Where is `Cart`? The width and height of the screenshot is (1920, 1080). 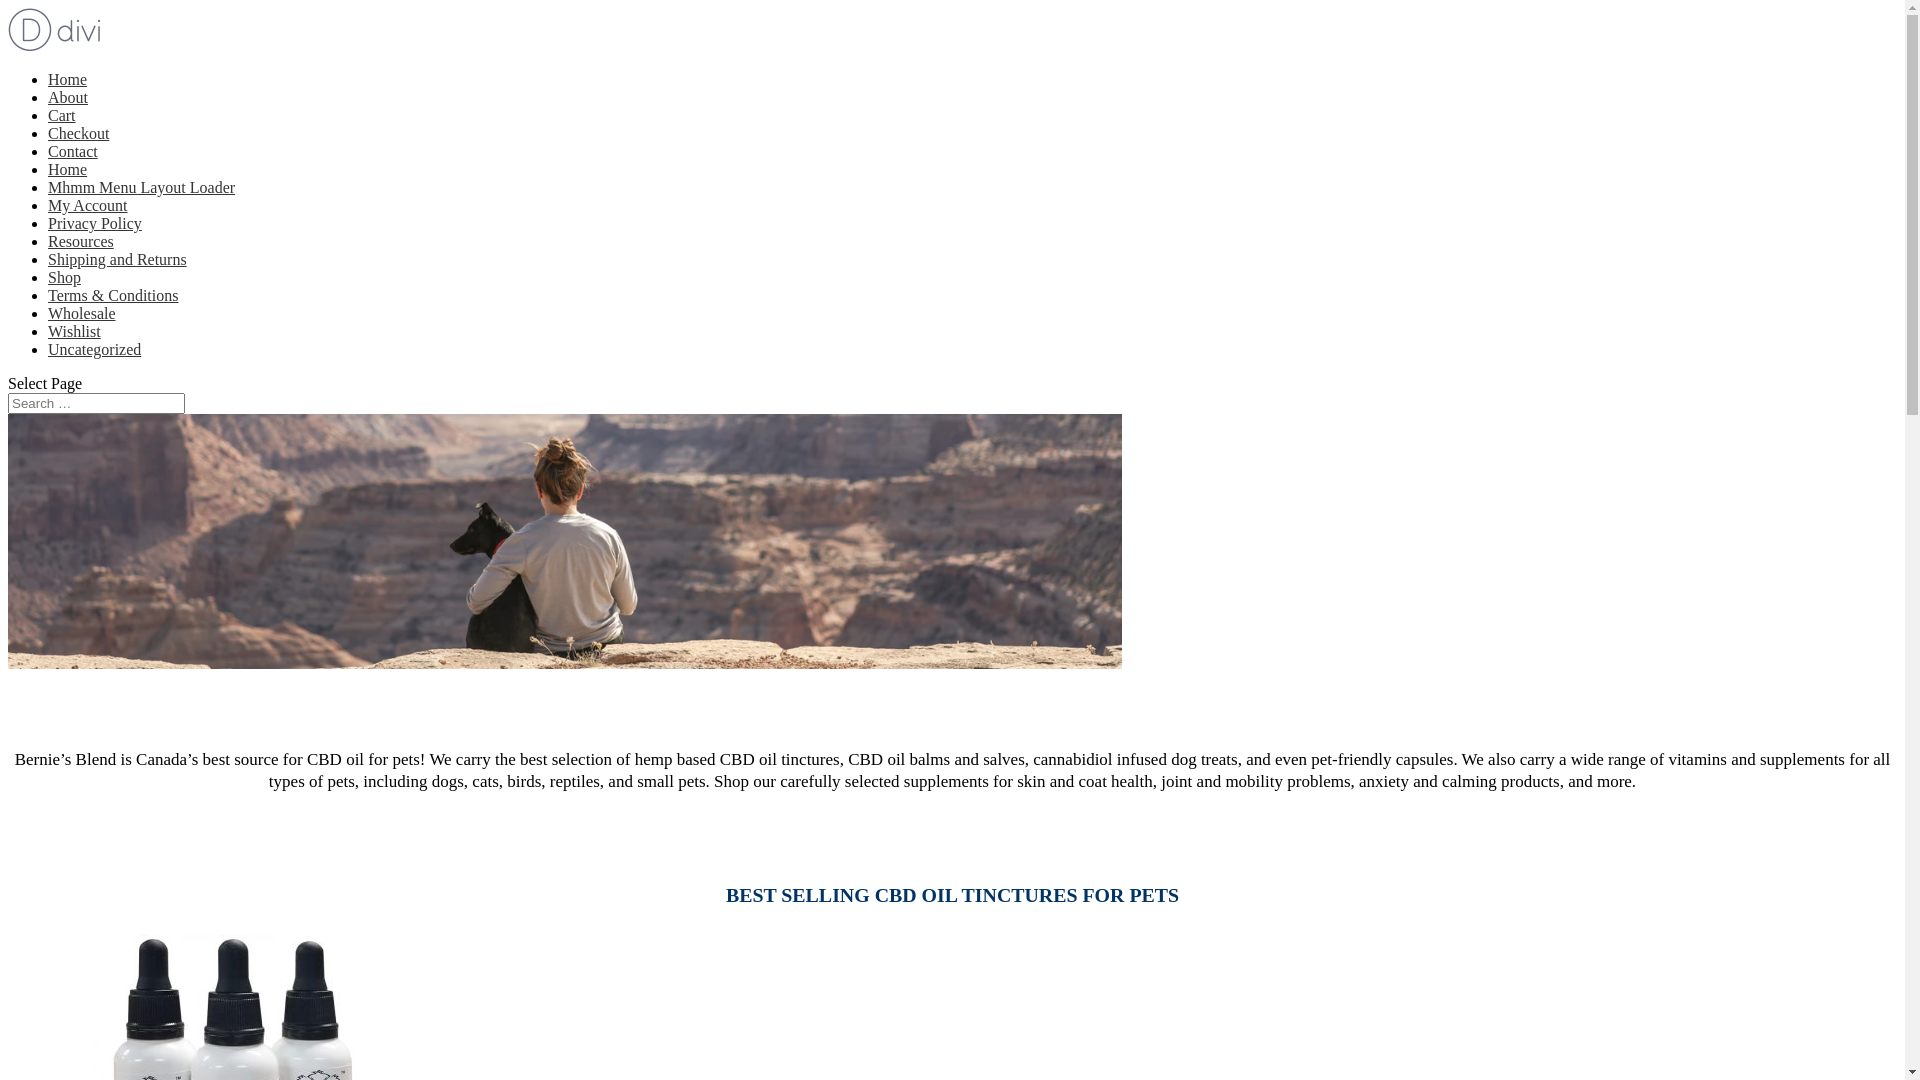 Cart is located at coordinates (62, 116).